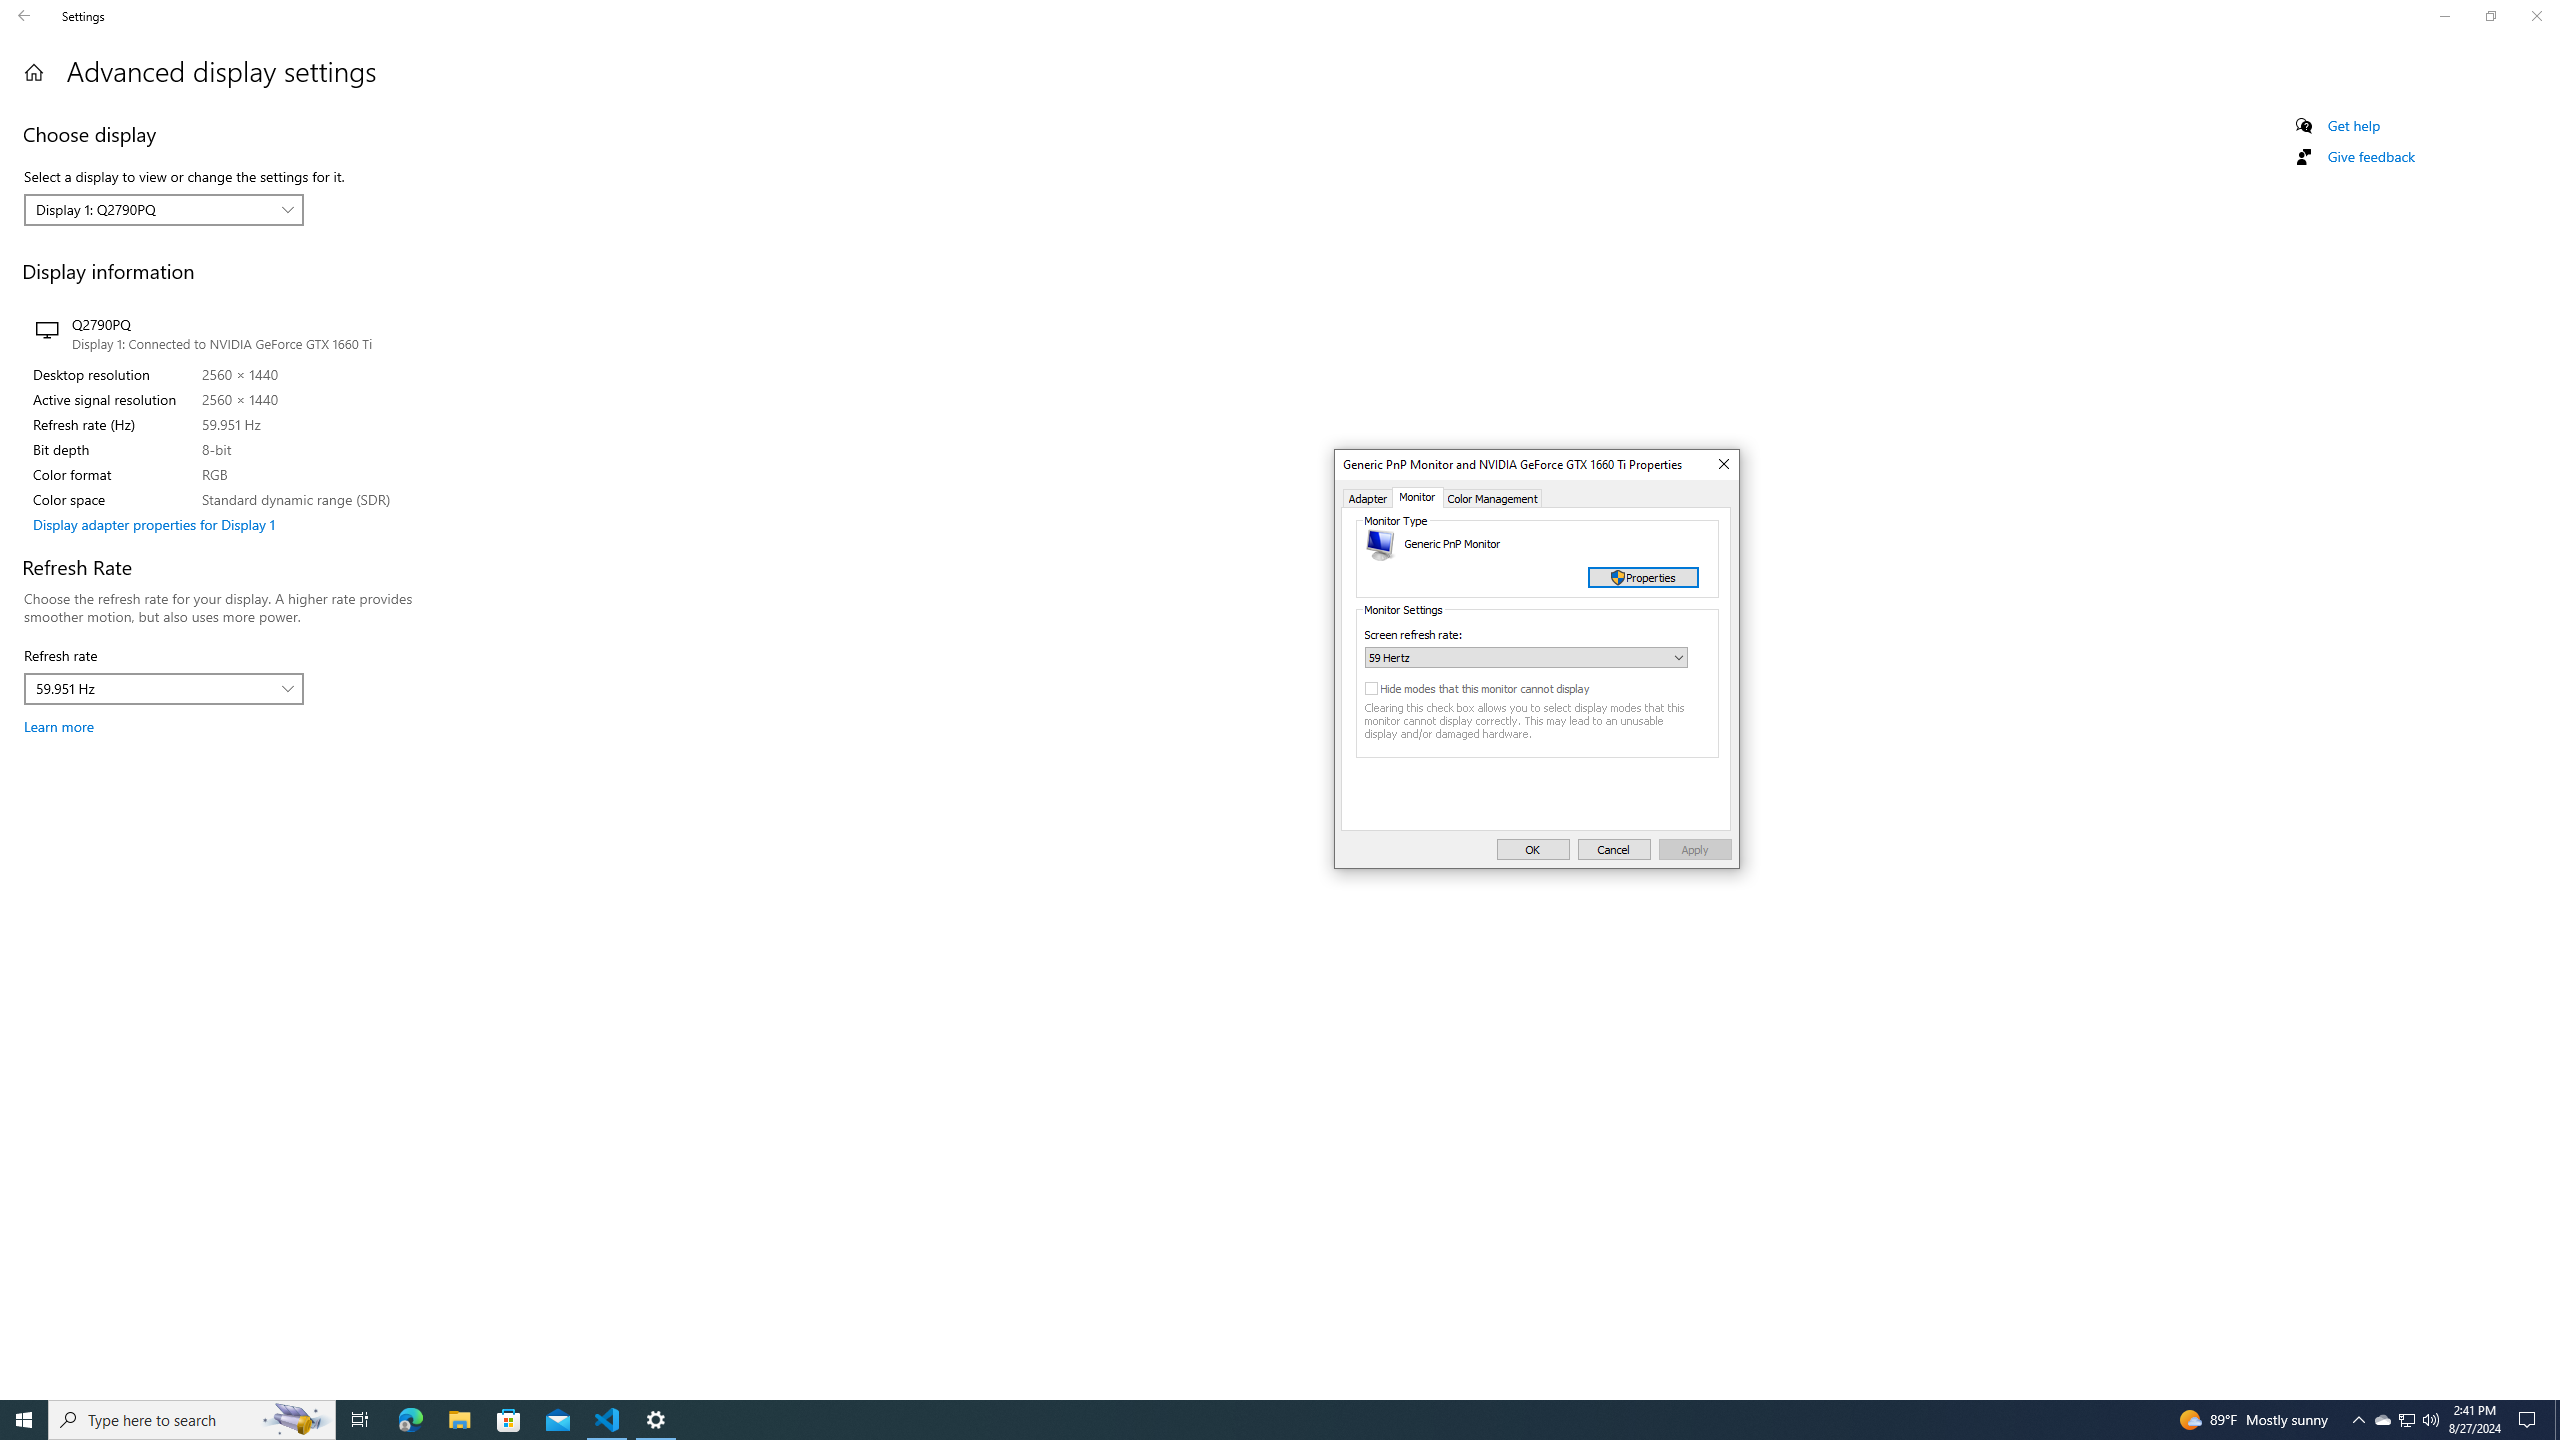 The height and width of the screenshot is (1440, 2560). Describe the element at coordinates (410, 1420) in the screenshot. I see `Cancel` at that location.